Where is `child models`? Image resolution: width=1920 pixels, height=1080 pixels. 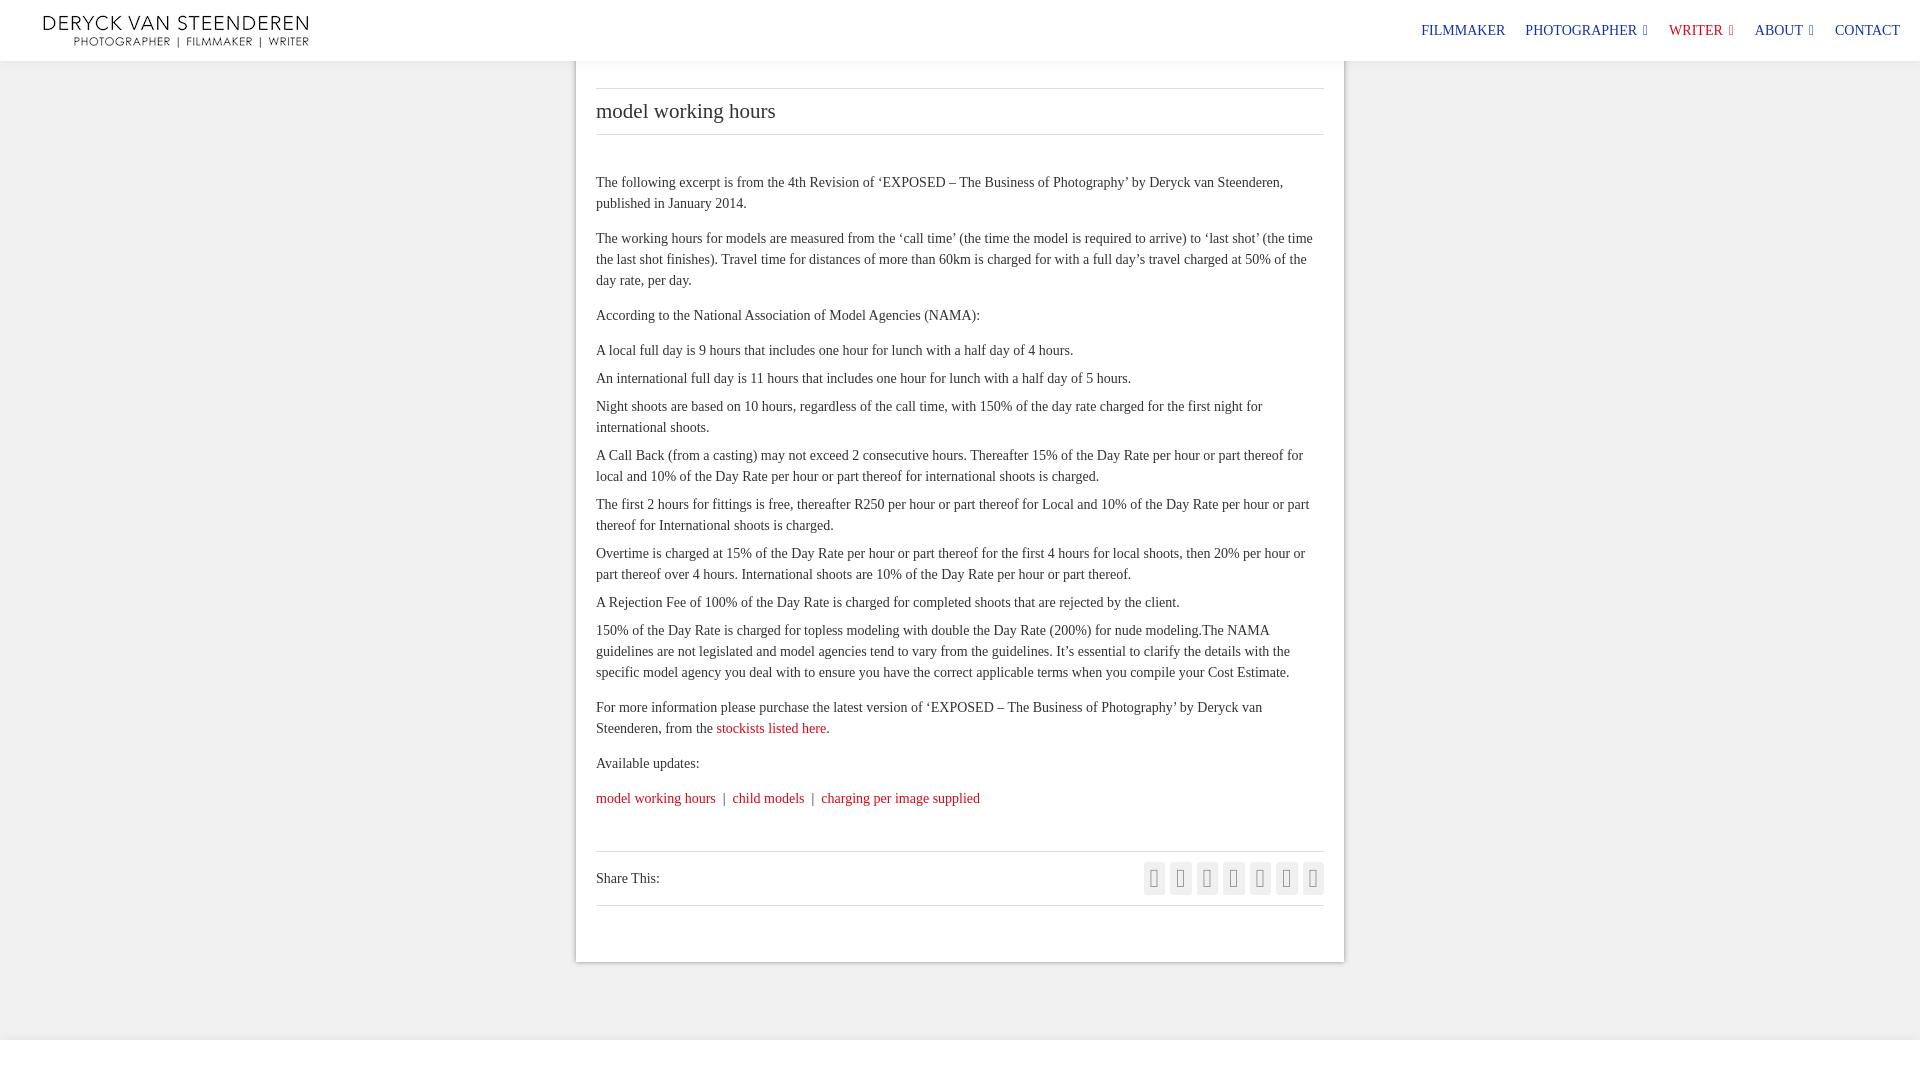
child models is located at coordinates (768, 798).